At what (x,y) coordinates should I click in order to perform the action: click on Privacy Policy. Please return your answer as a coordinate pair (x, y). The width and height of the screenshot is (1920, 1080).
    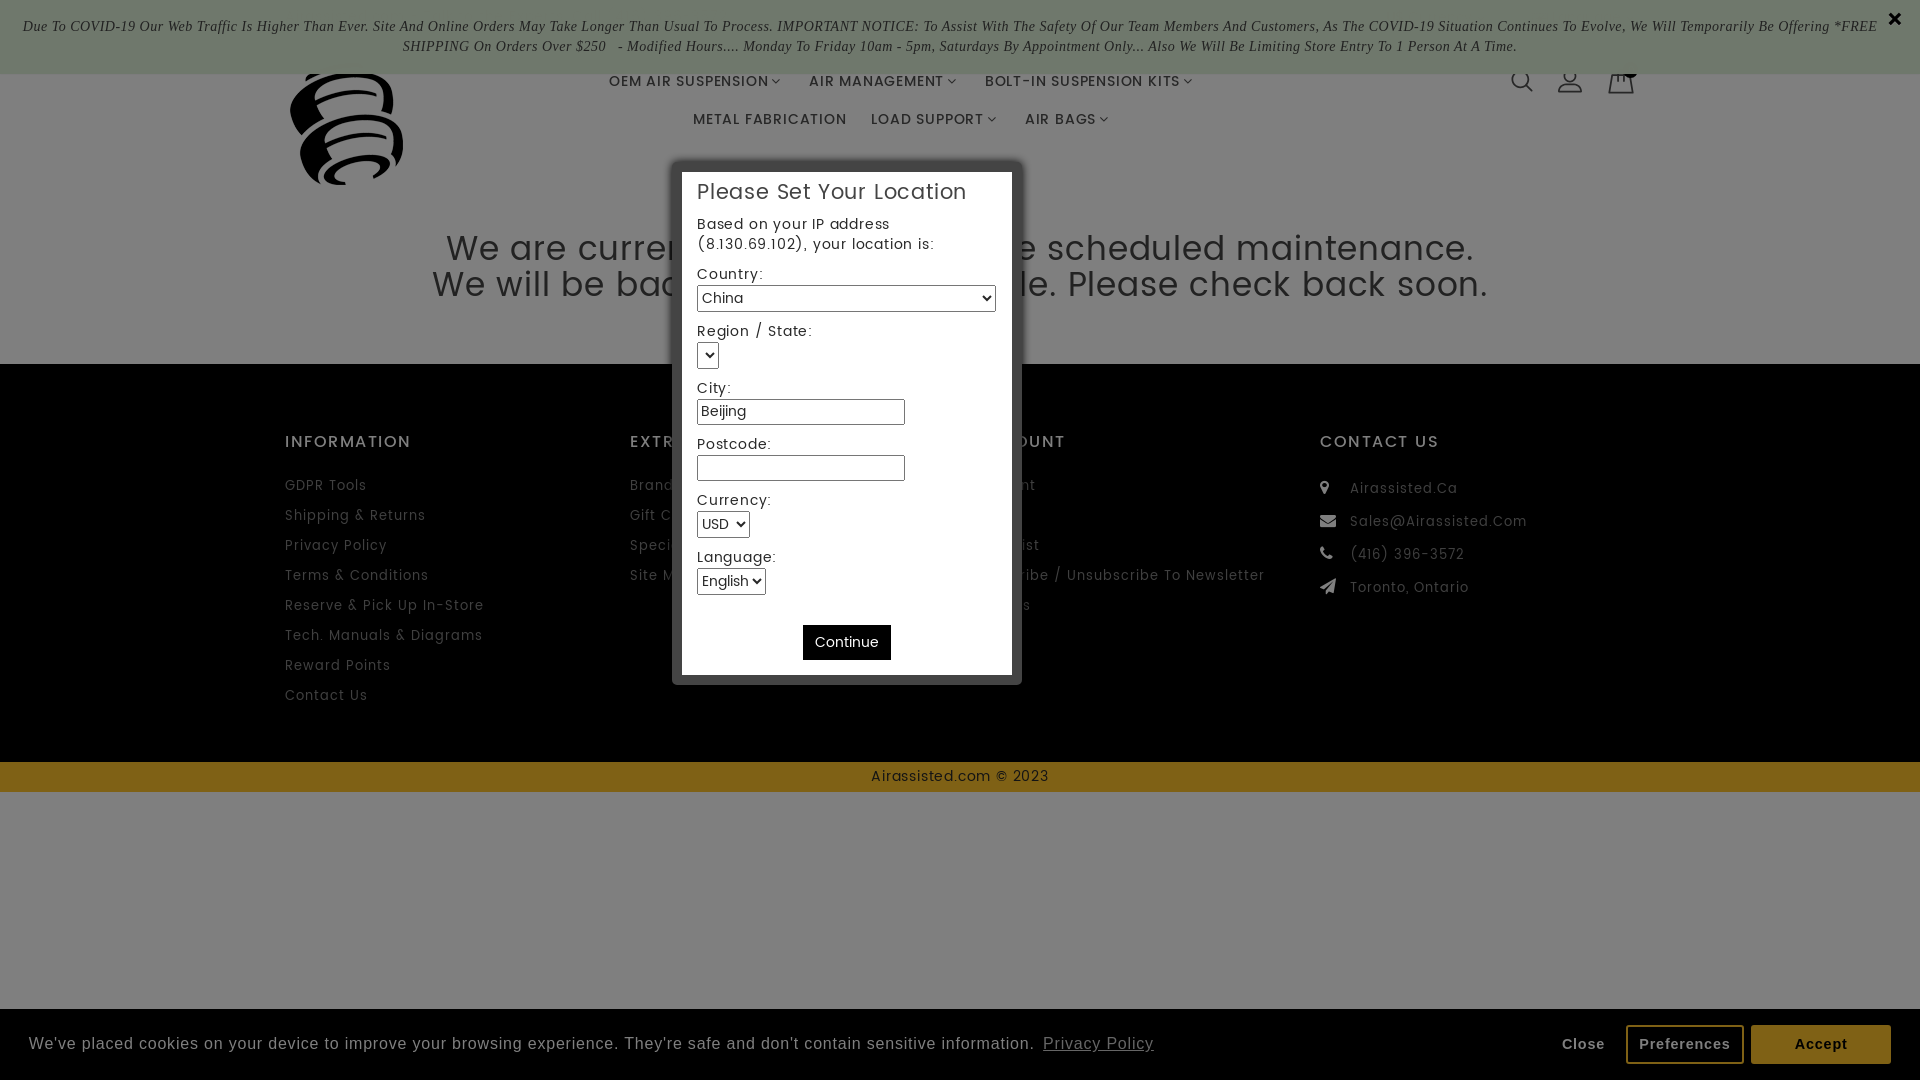
    Looking at the image, I should click on (1098, 1044).